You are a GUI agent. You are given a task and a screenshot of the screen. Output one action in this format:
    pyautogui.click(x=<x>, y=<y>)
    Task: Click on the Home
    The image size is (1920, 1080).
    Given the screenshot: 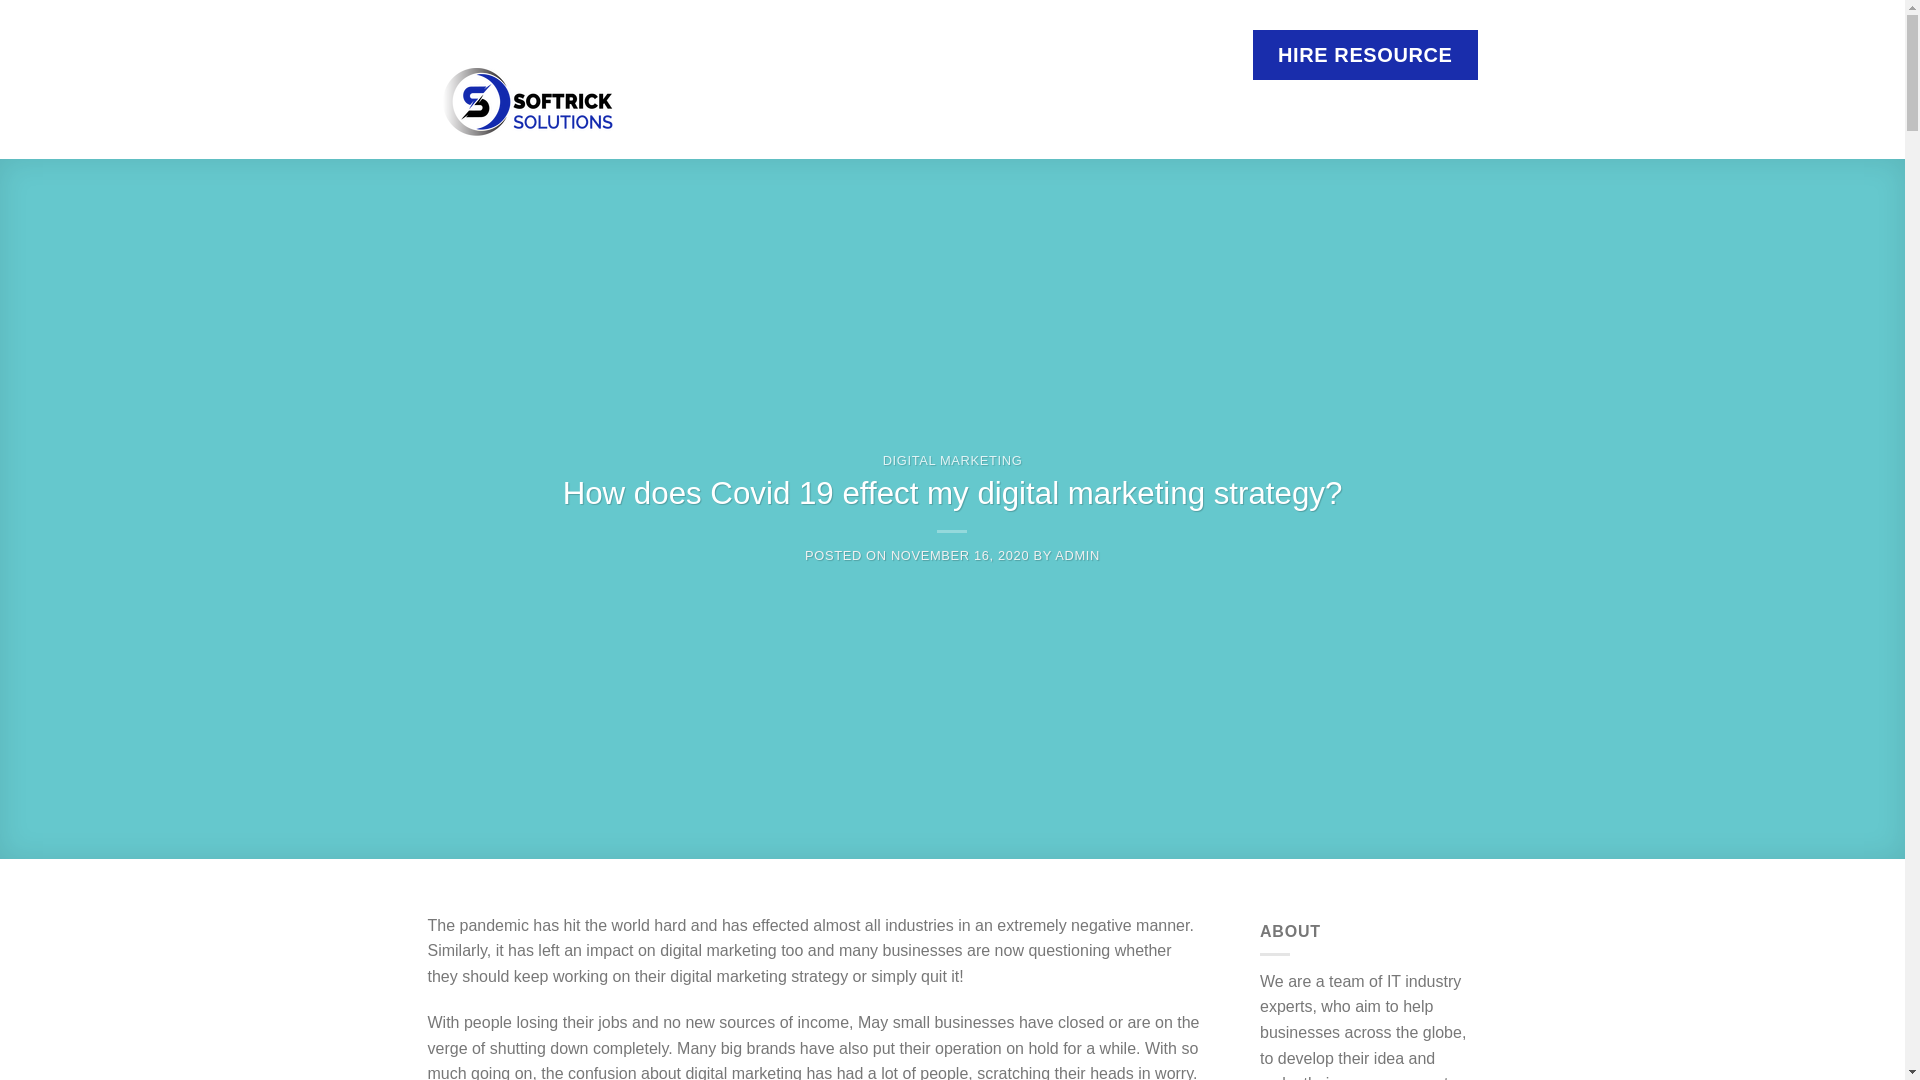 What is the action you would take?
    pyautogui.click(x=774, y=114)
    